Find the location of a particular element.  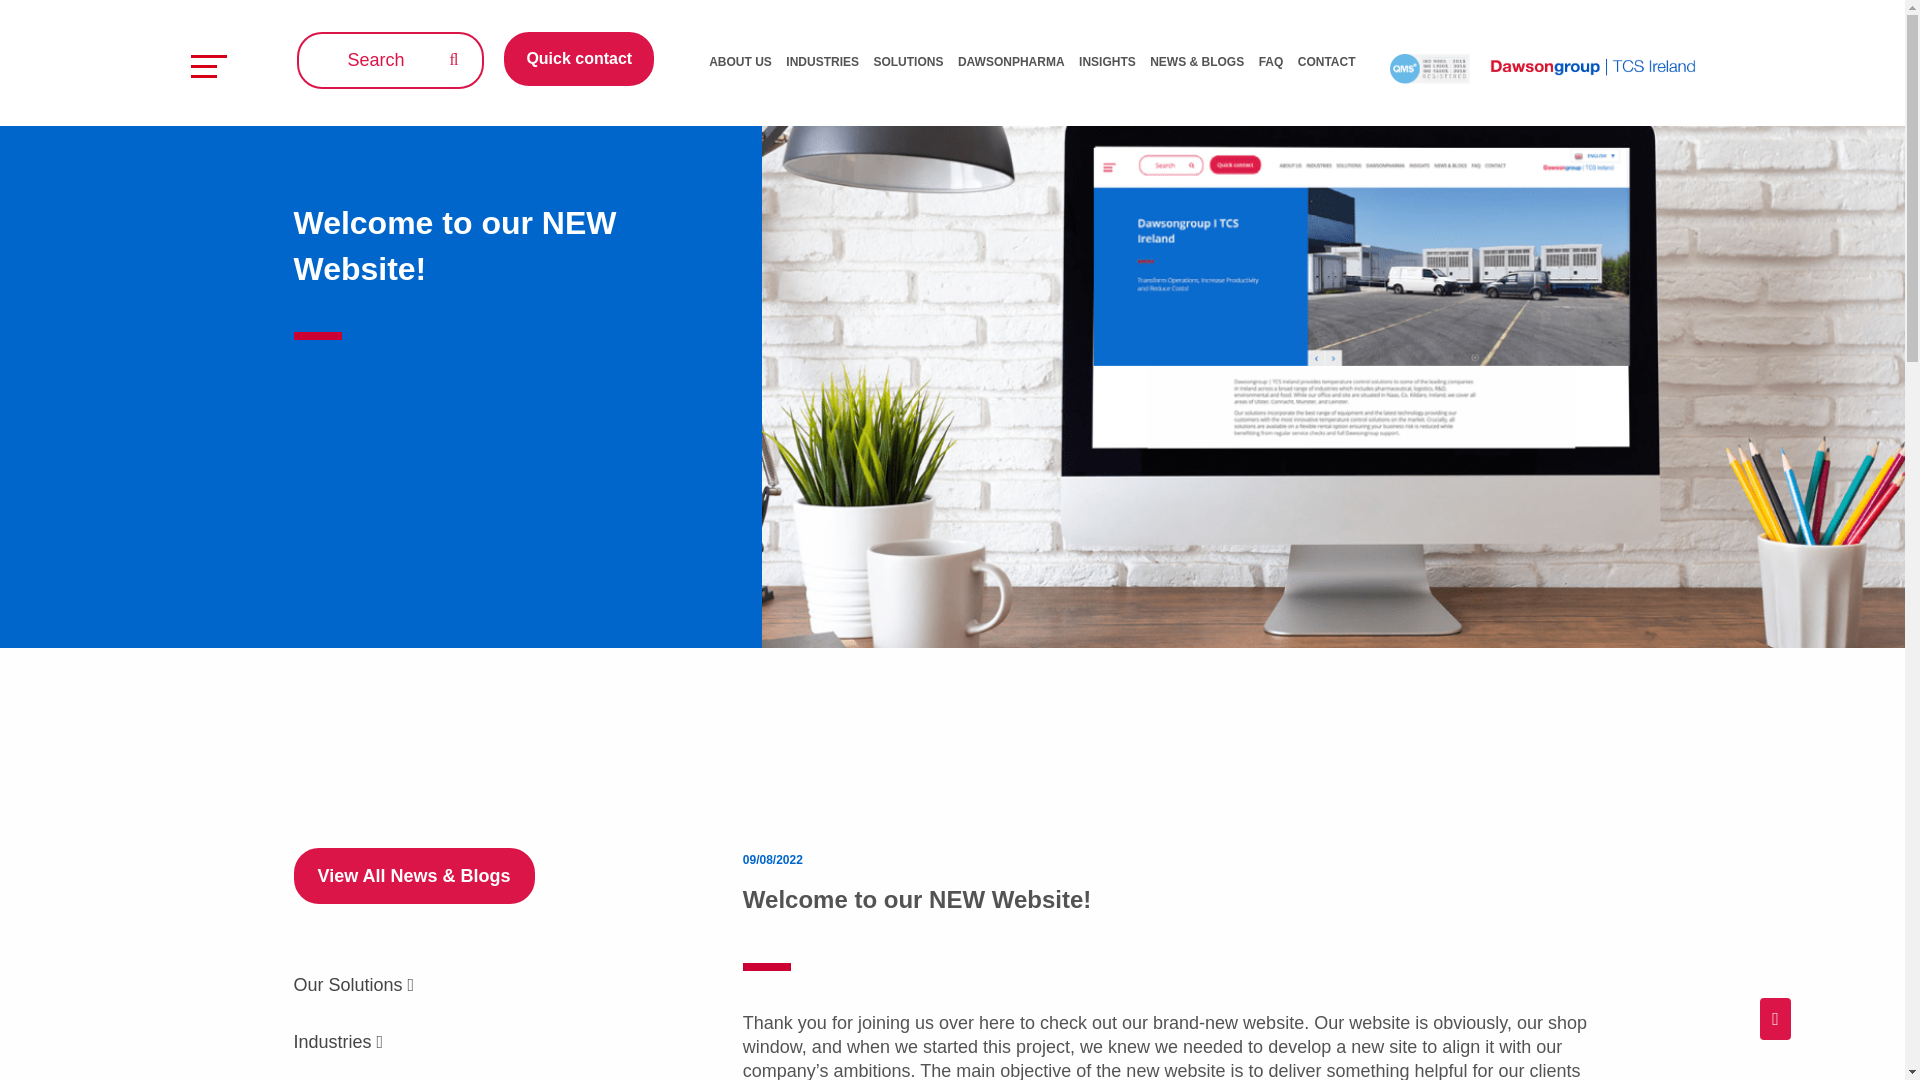

DAWSONPHARMA is located at coordinates (1012, 62).